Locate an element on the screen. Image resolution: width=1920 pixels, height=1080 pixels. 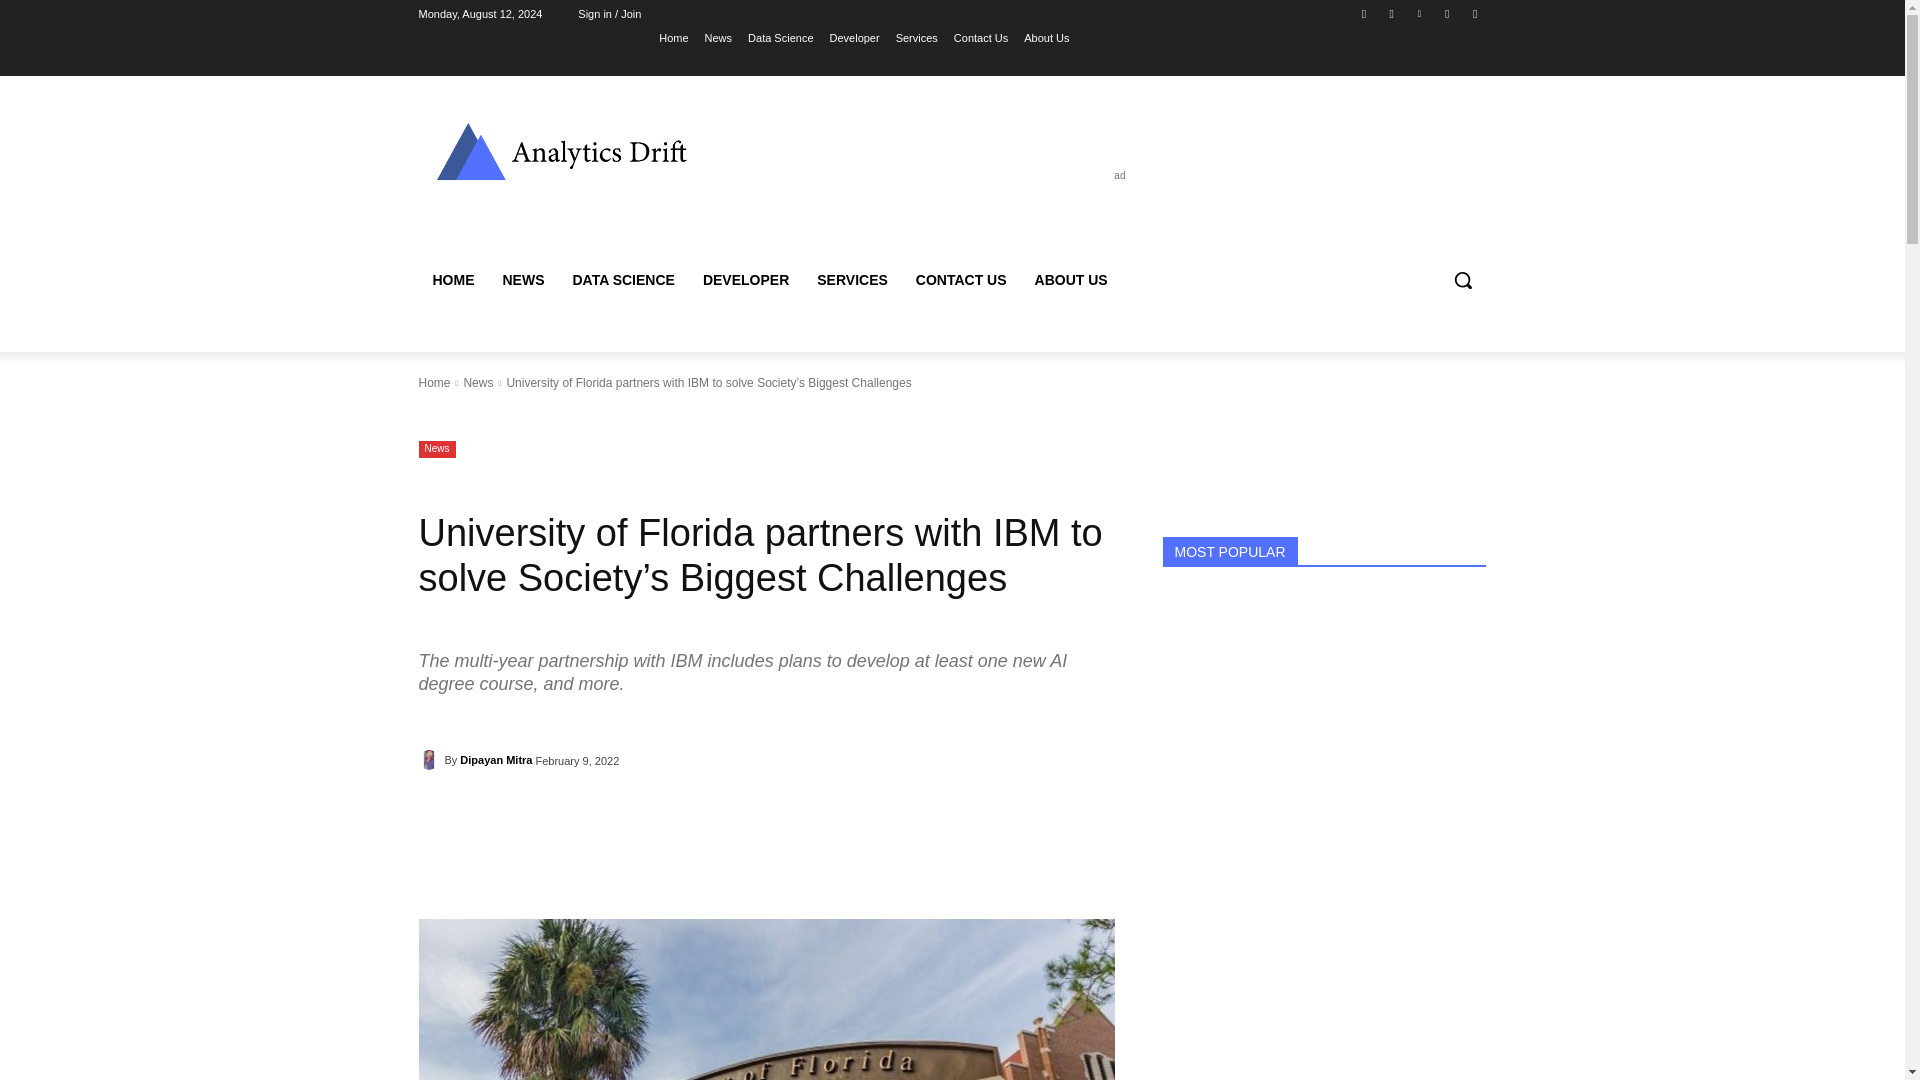
DATA SCIENCE is located at coordinates (622, 279).